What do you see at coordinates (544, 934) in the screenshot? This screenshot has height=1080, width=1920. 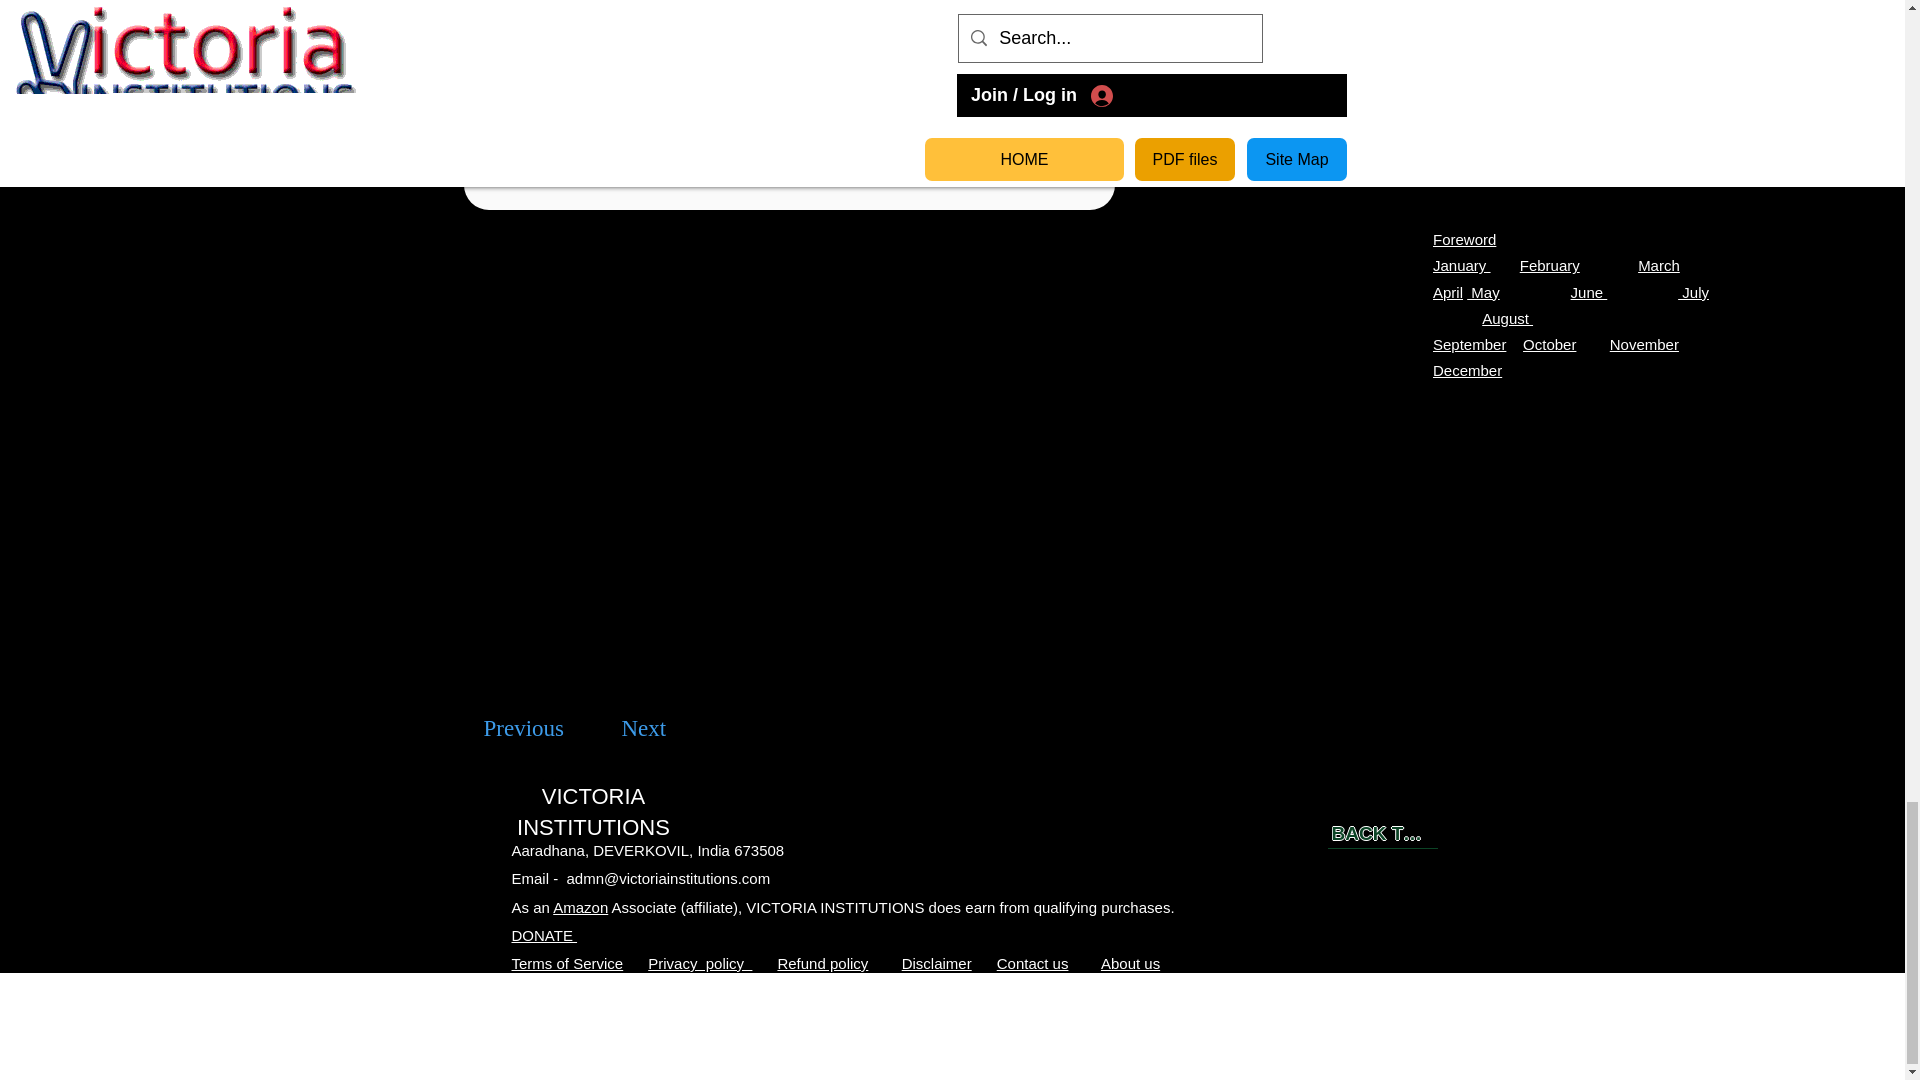 I see `DONATE ` at bounding box center [544, 934].